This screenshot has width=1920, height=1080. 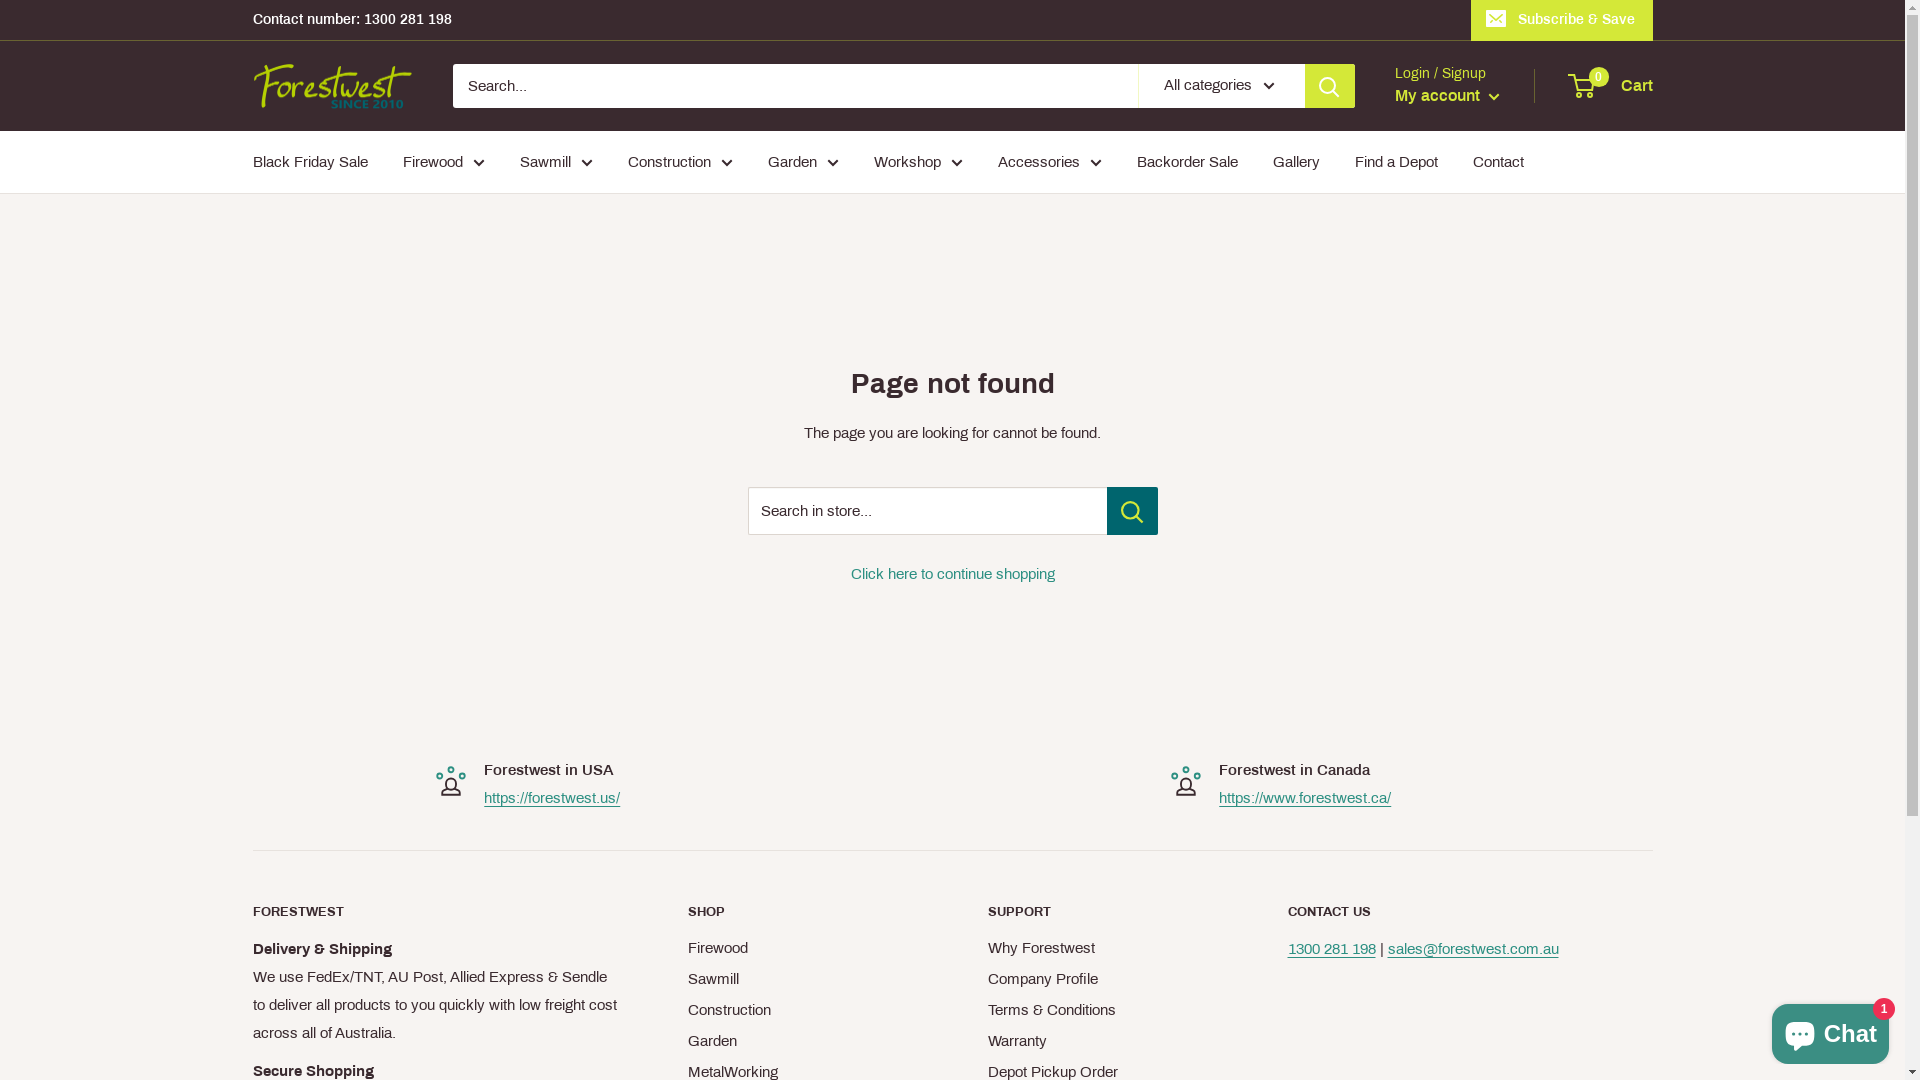 I want to click on https://www.forestwest.ca/, so click(x=1305, y=798).